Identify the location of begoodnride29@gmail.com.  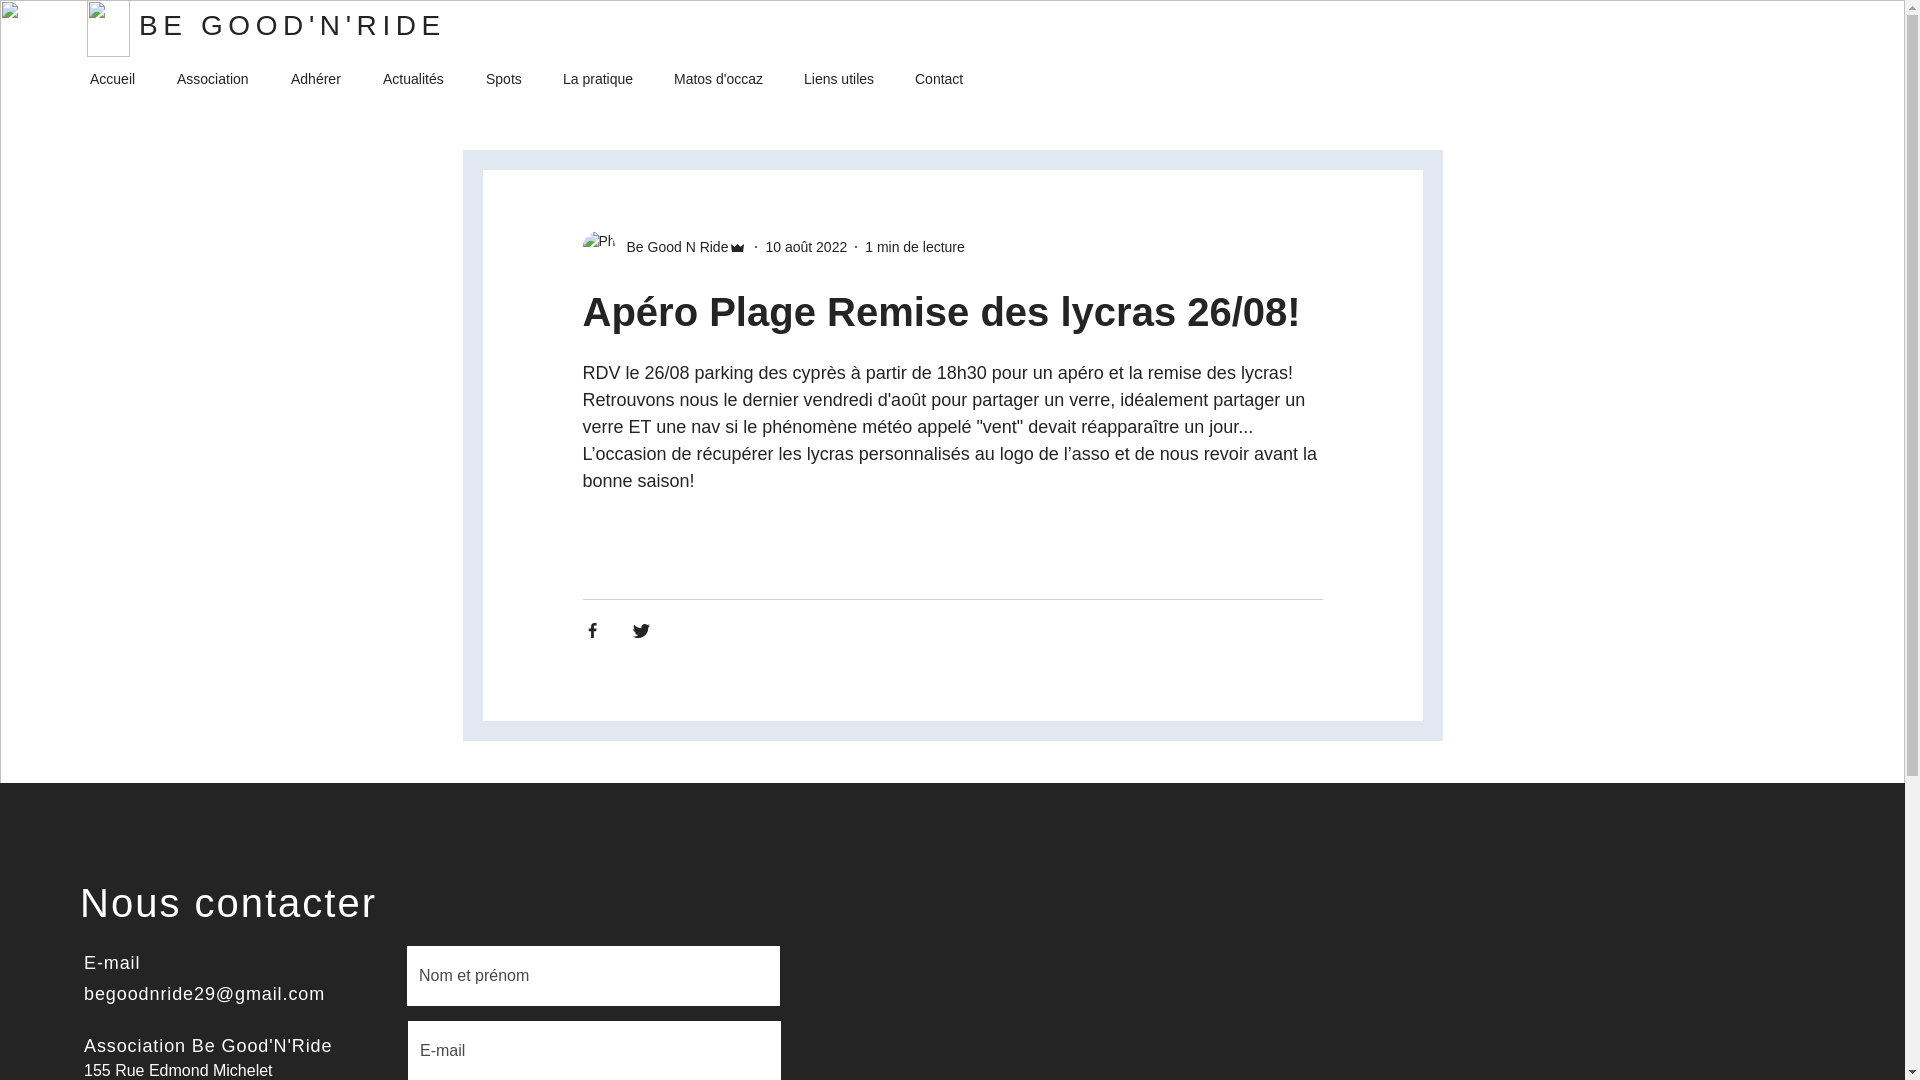
(204, 994).